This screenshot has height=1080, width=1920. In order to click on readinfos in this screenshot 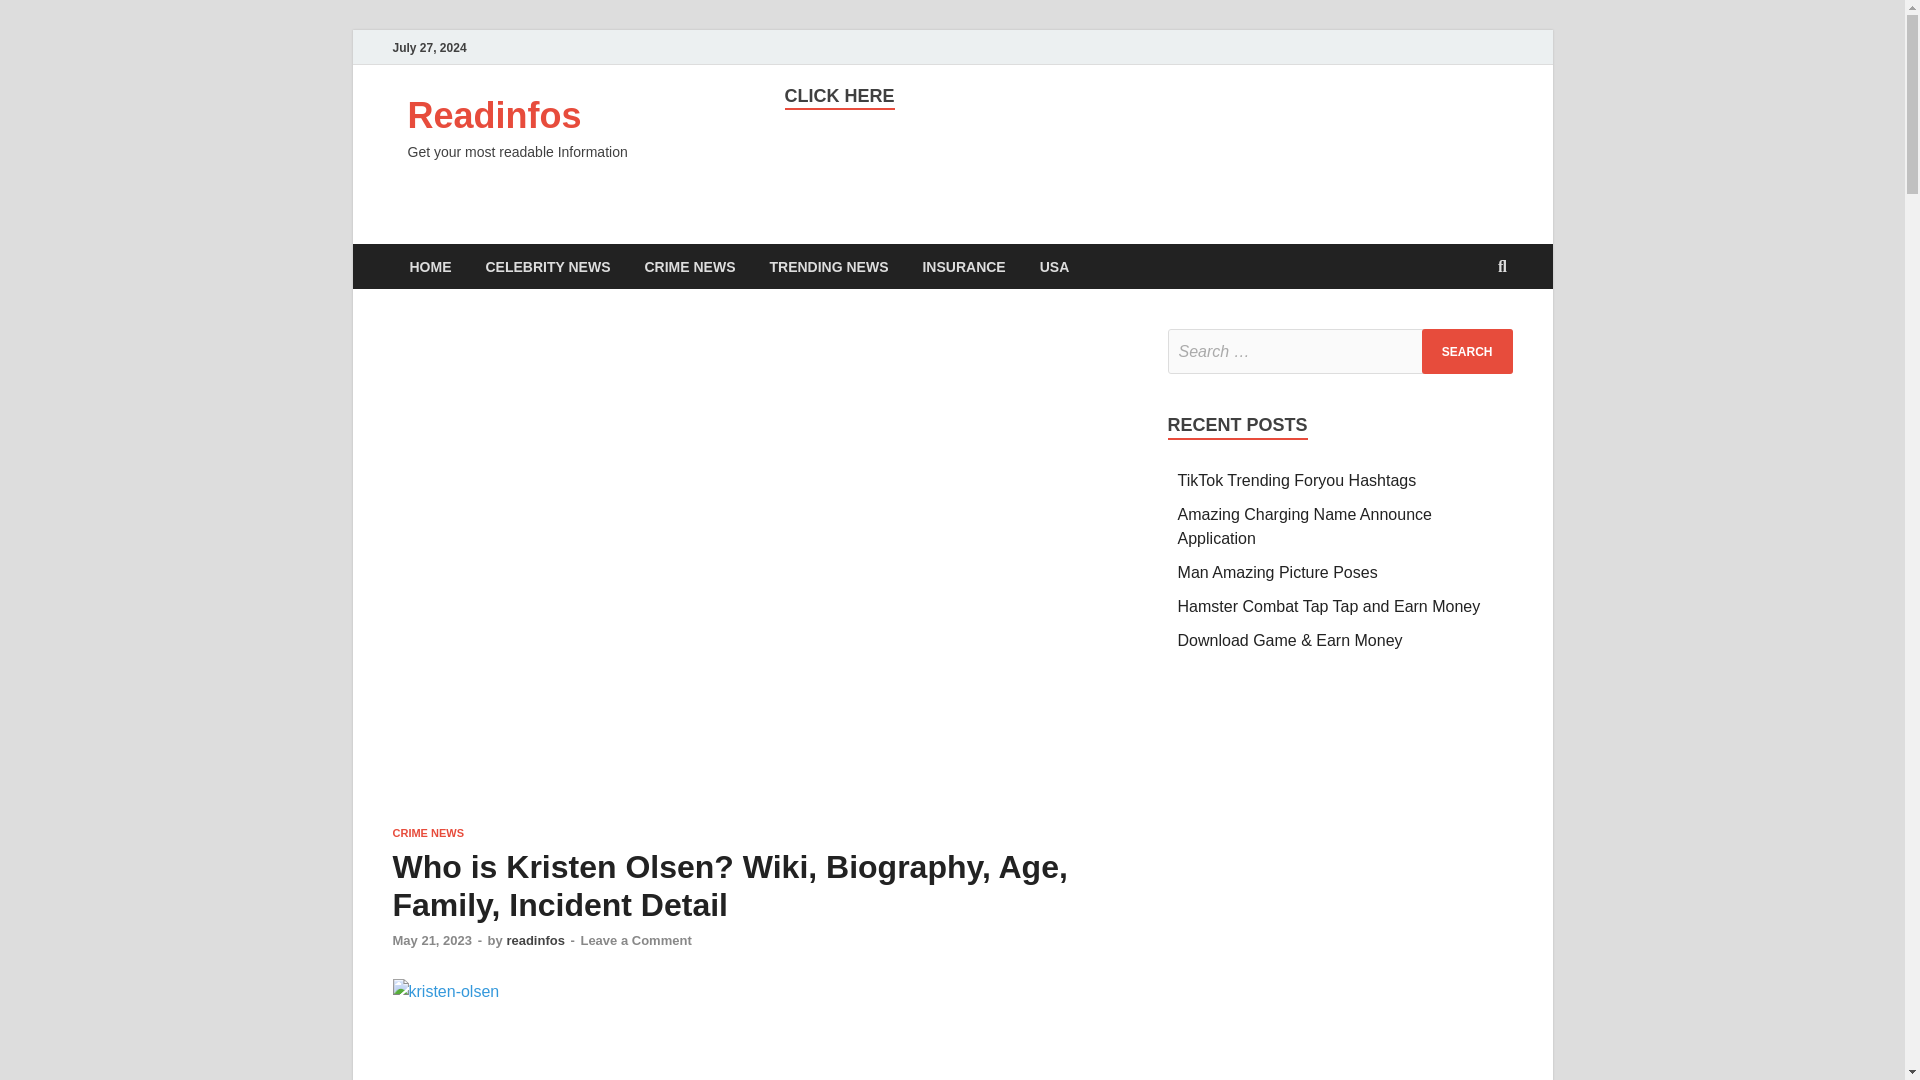, I will do `click(535, 940)`.